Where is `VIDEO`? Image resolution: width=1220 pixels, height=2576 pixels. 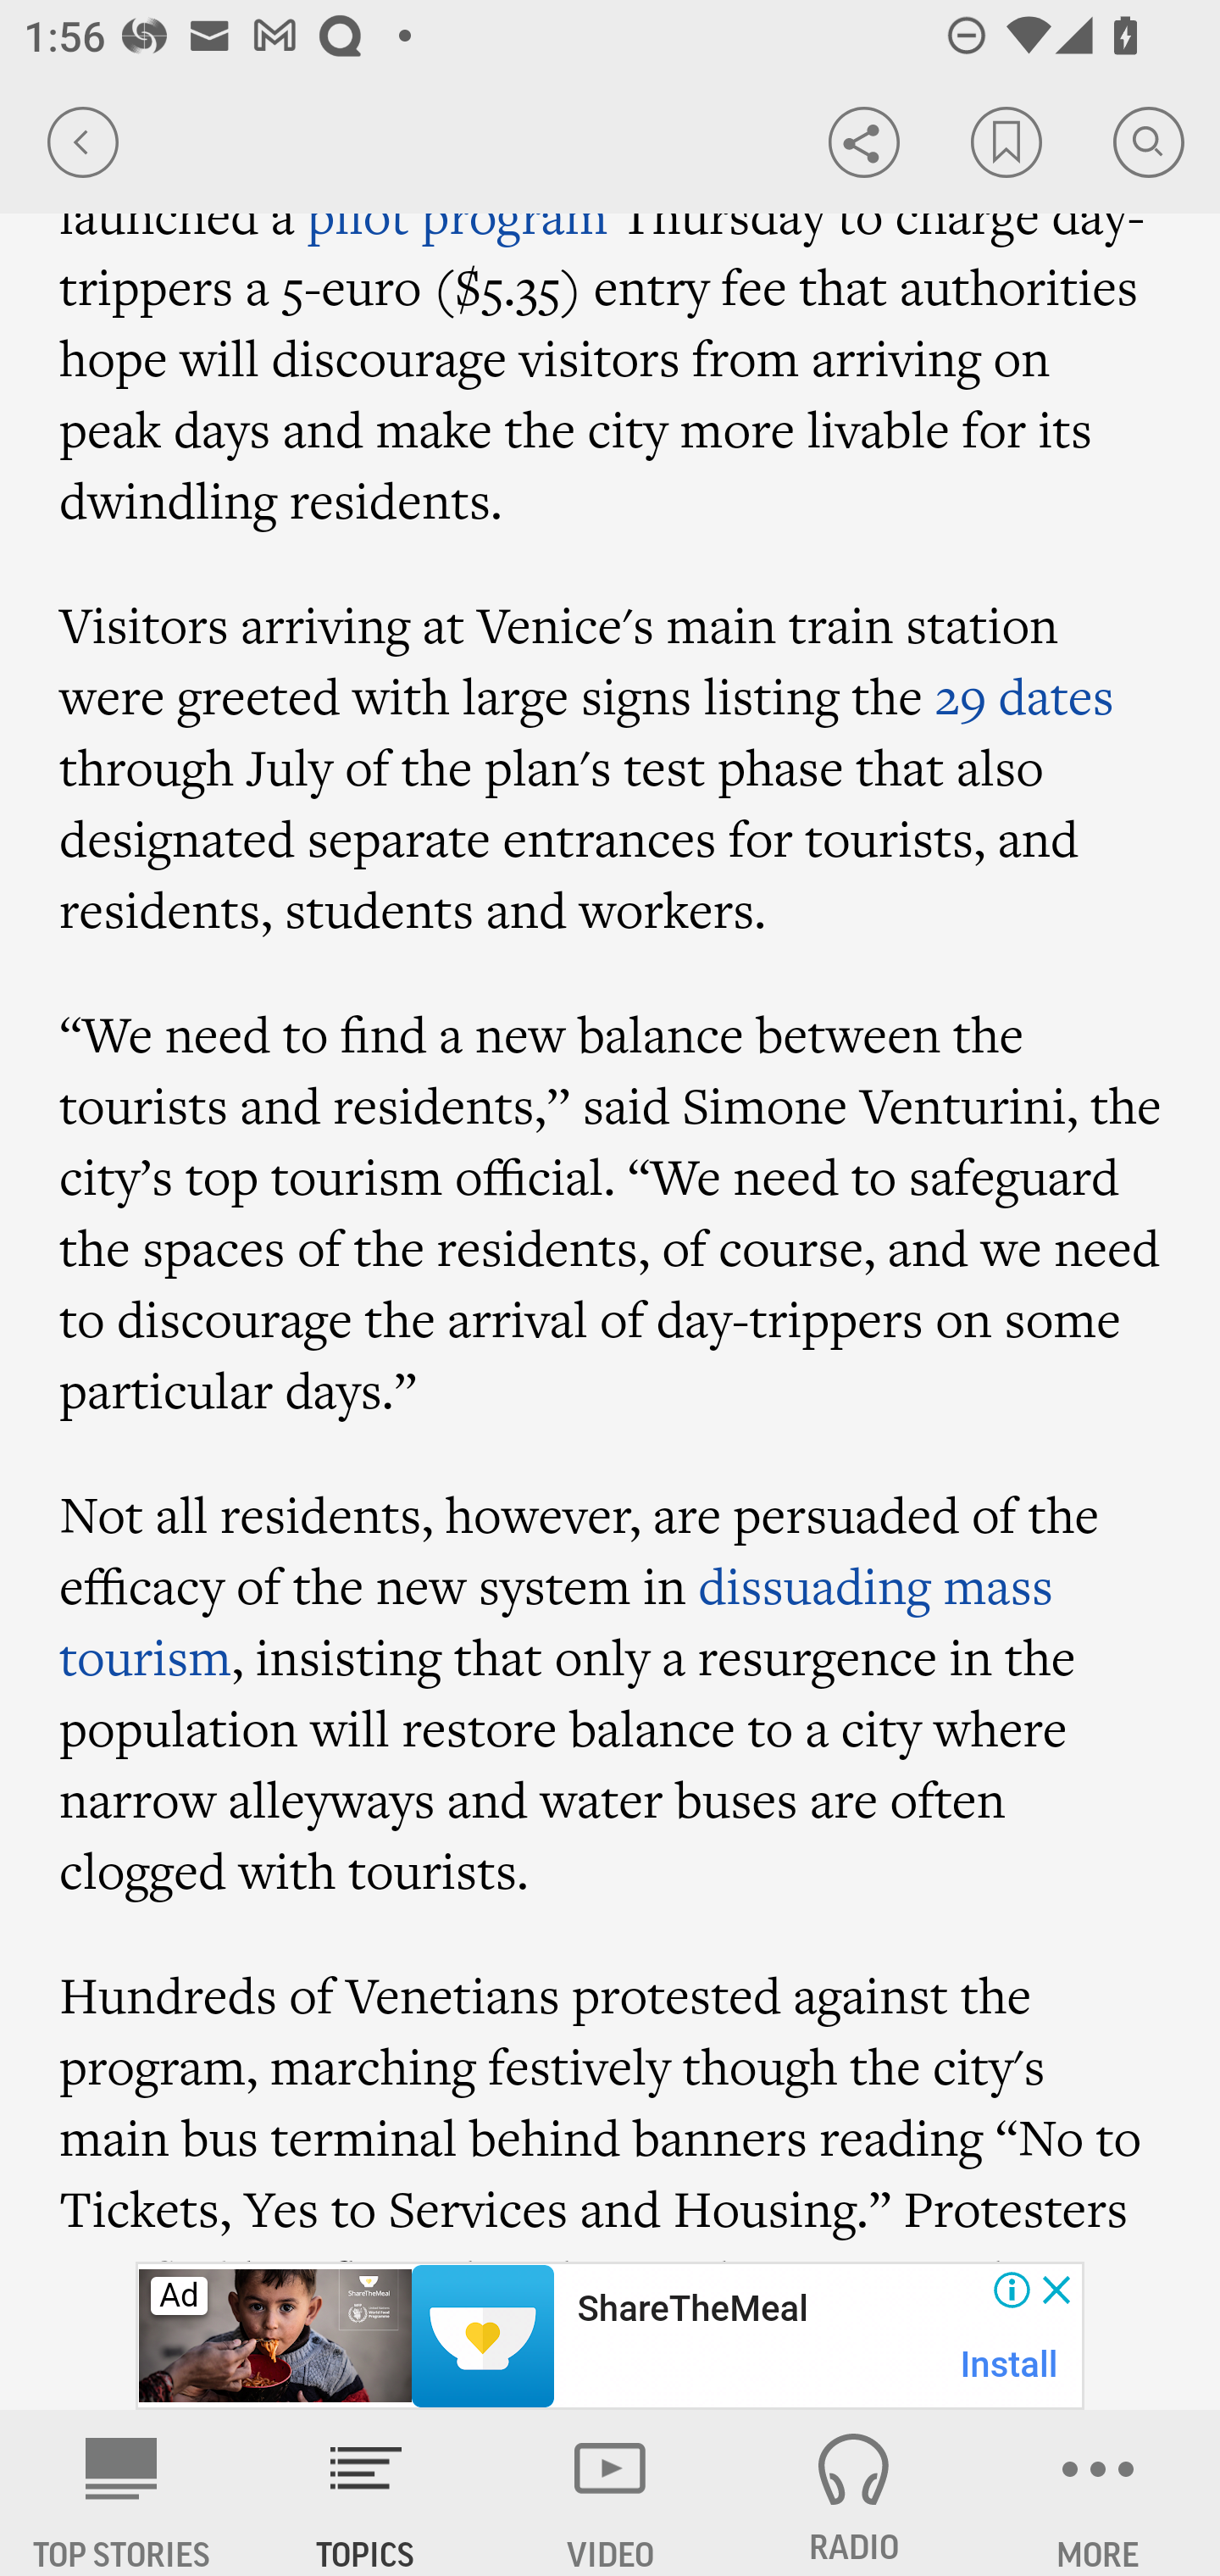
VIDEO is located at coordinates (610, 2493).